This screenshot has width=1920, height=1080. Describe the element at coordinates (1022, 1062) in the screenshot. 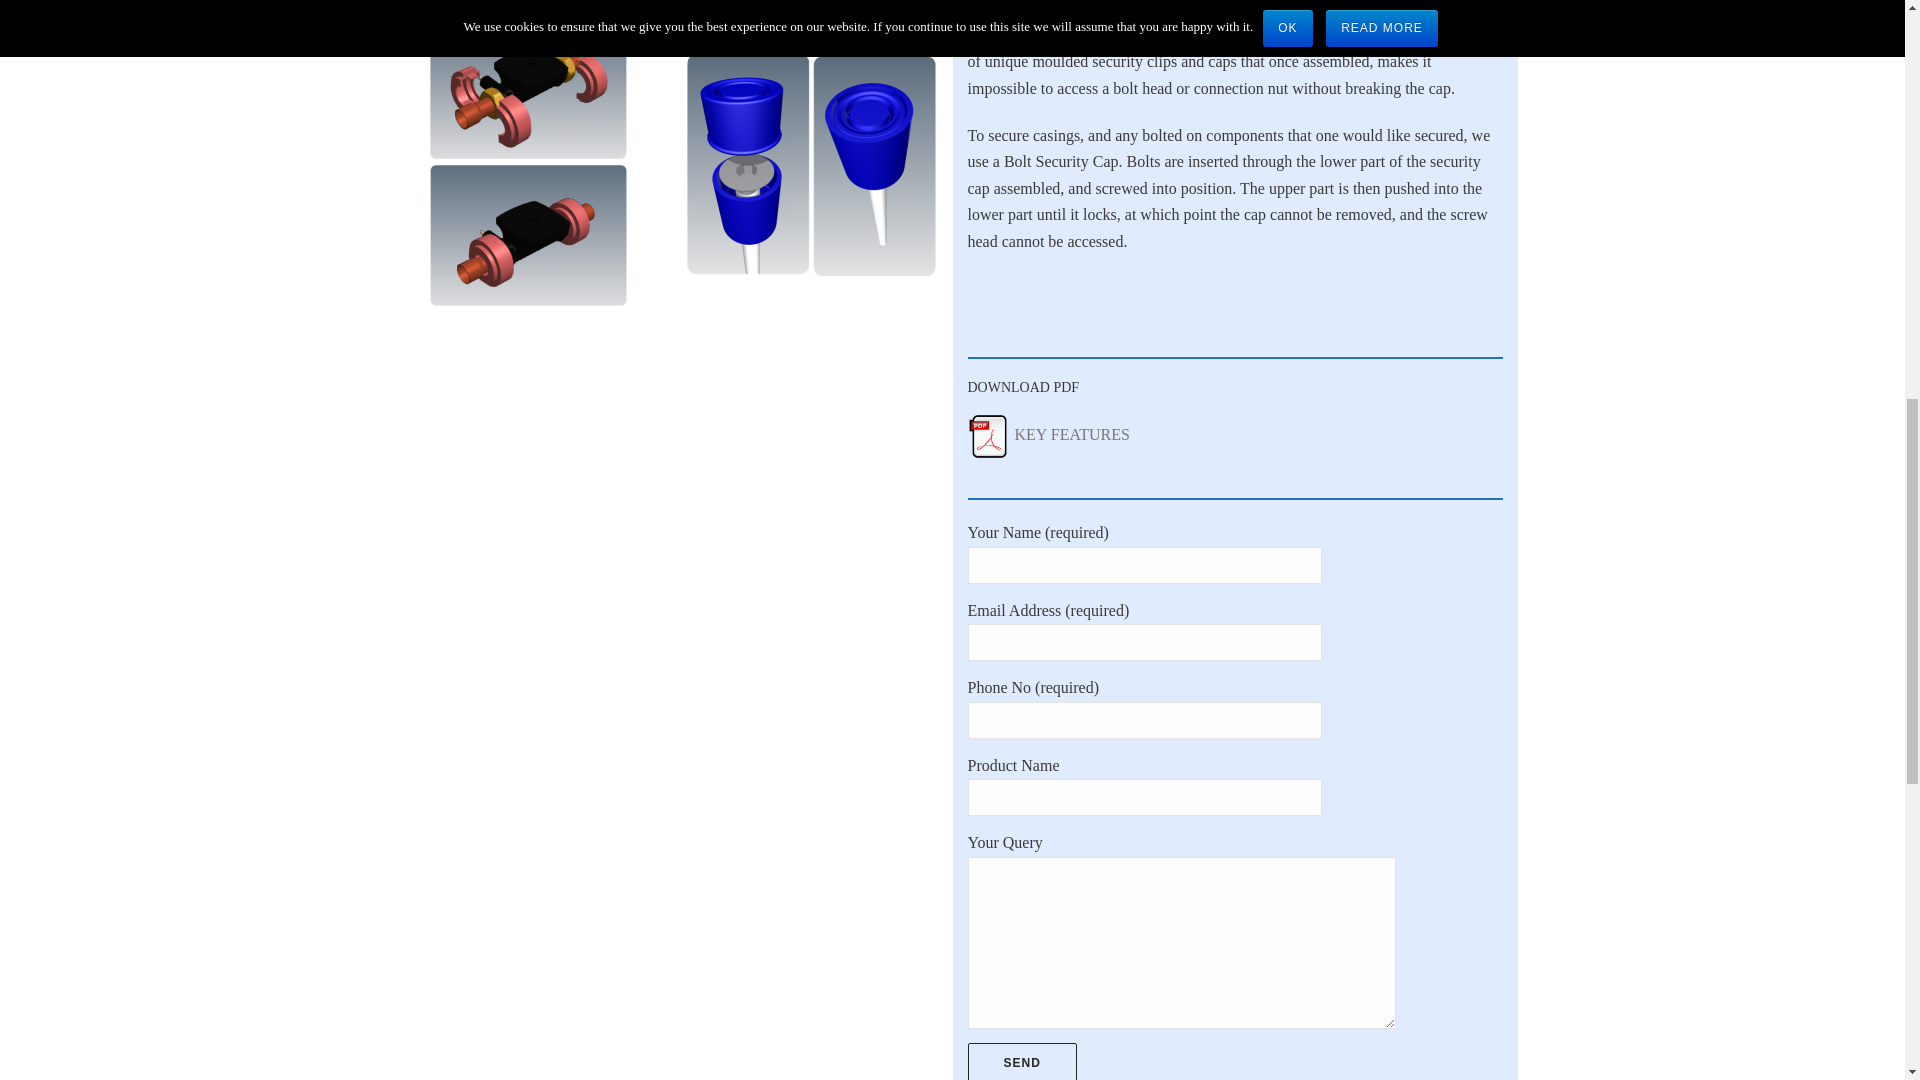

I see `Send` at that location.